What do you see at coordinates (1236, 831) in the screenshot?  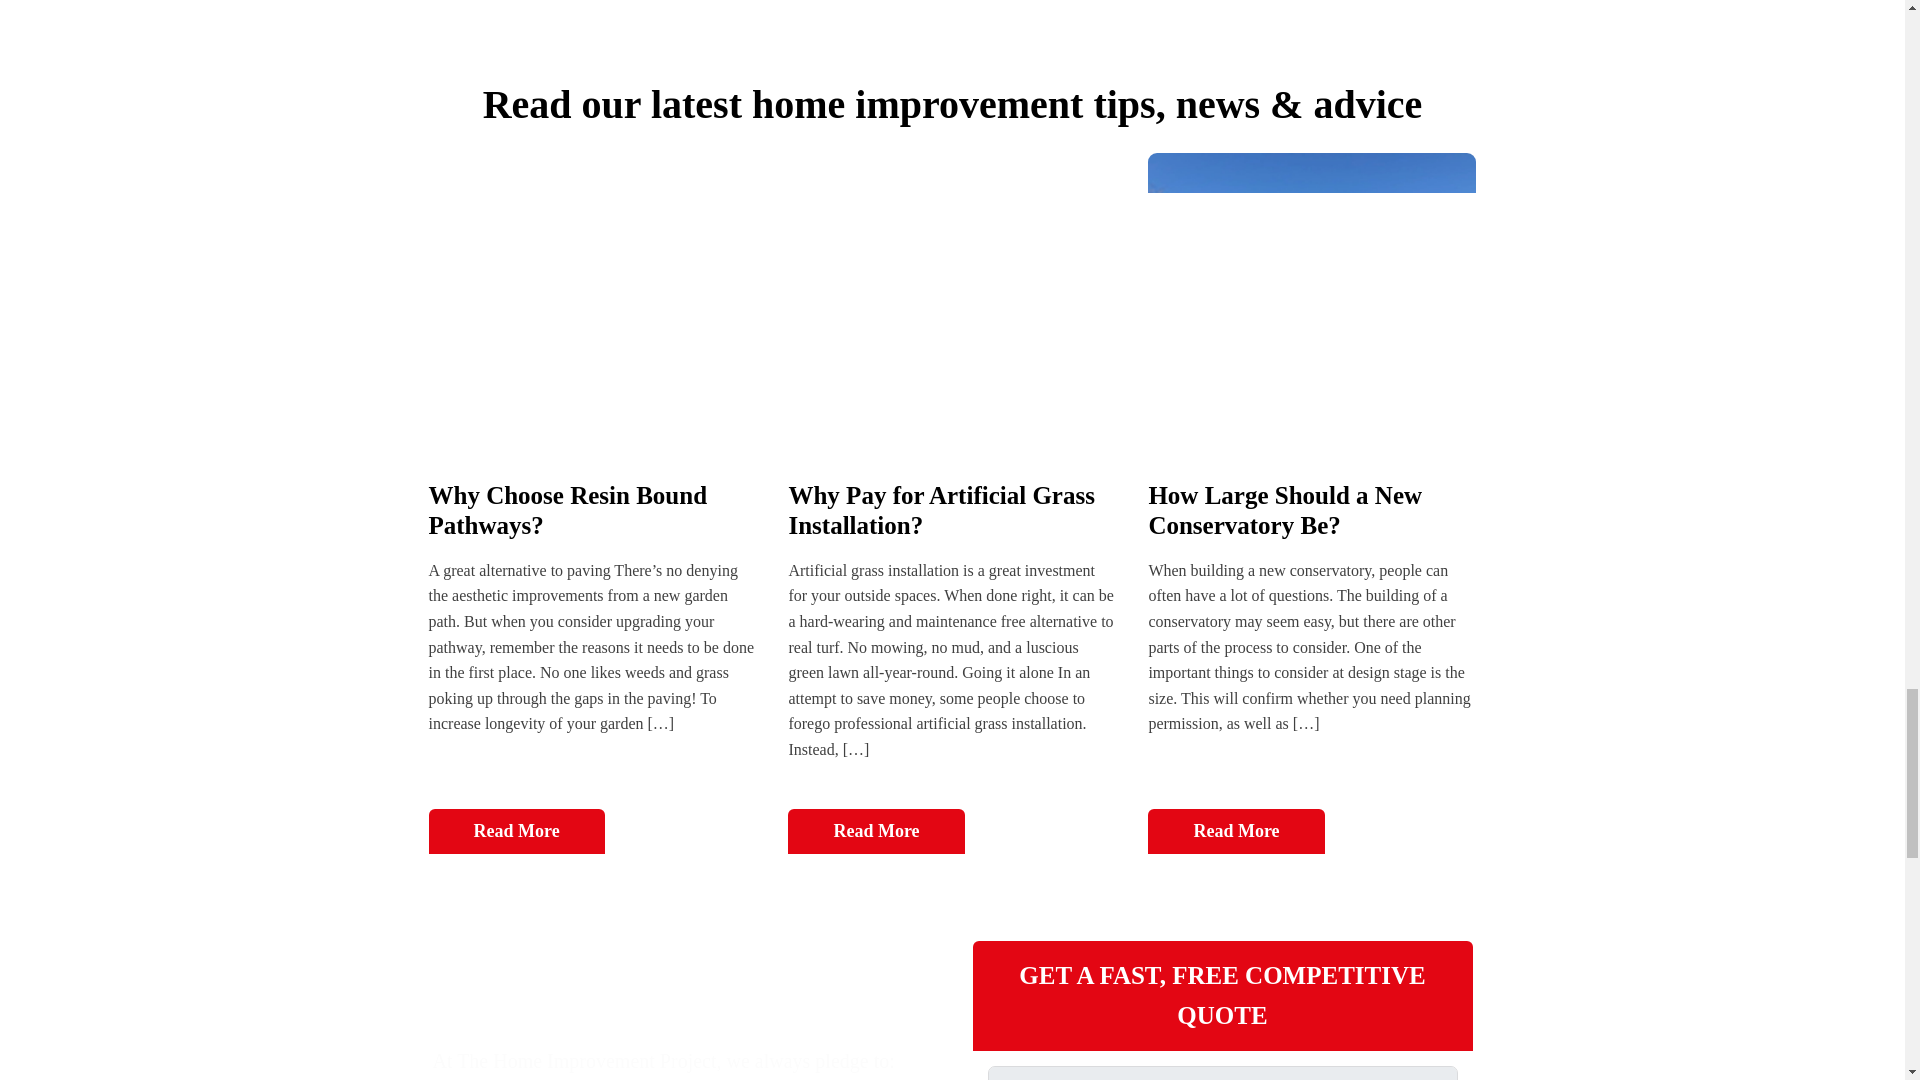 I see `Read More` at bounding box center [1236, 831].